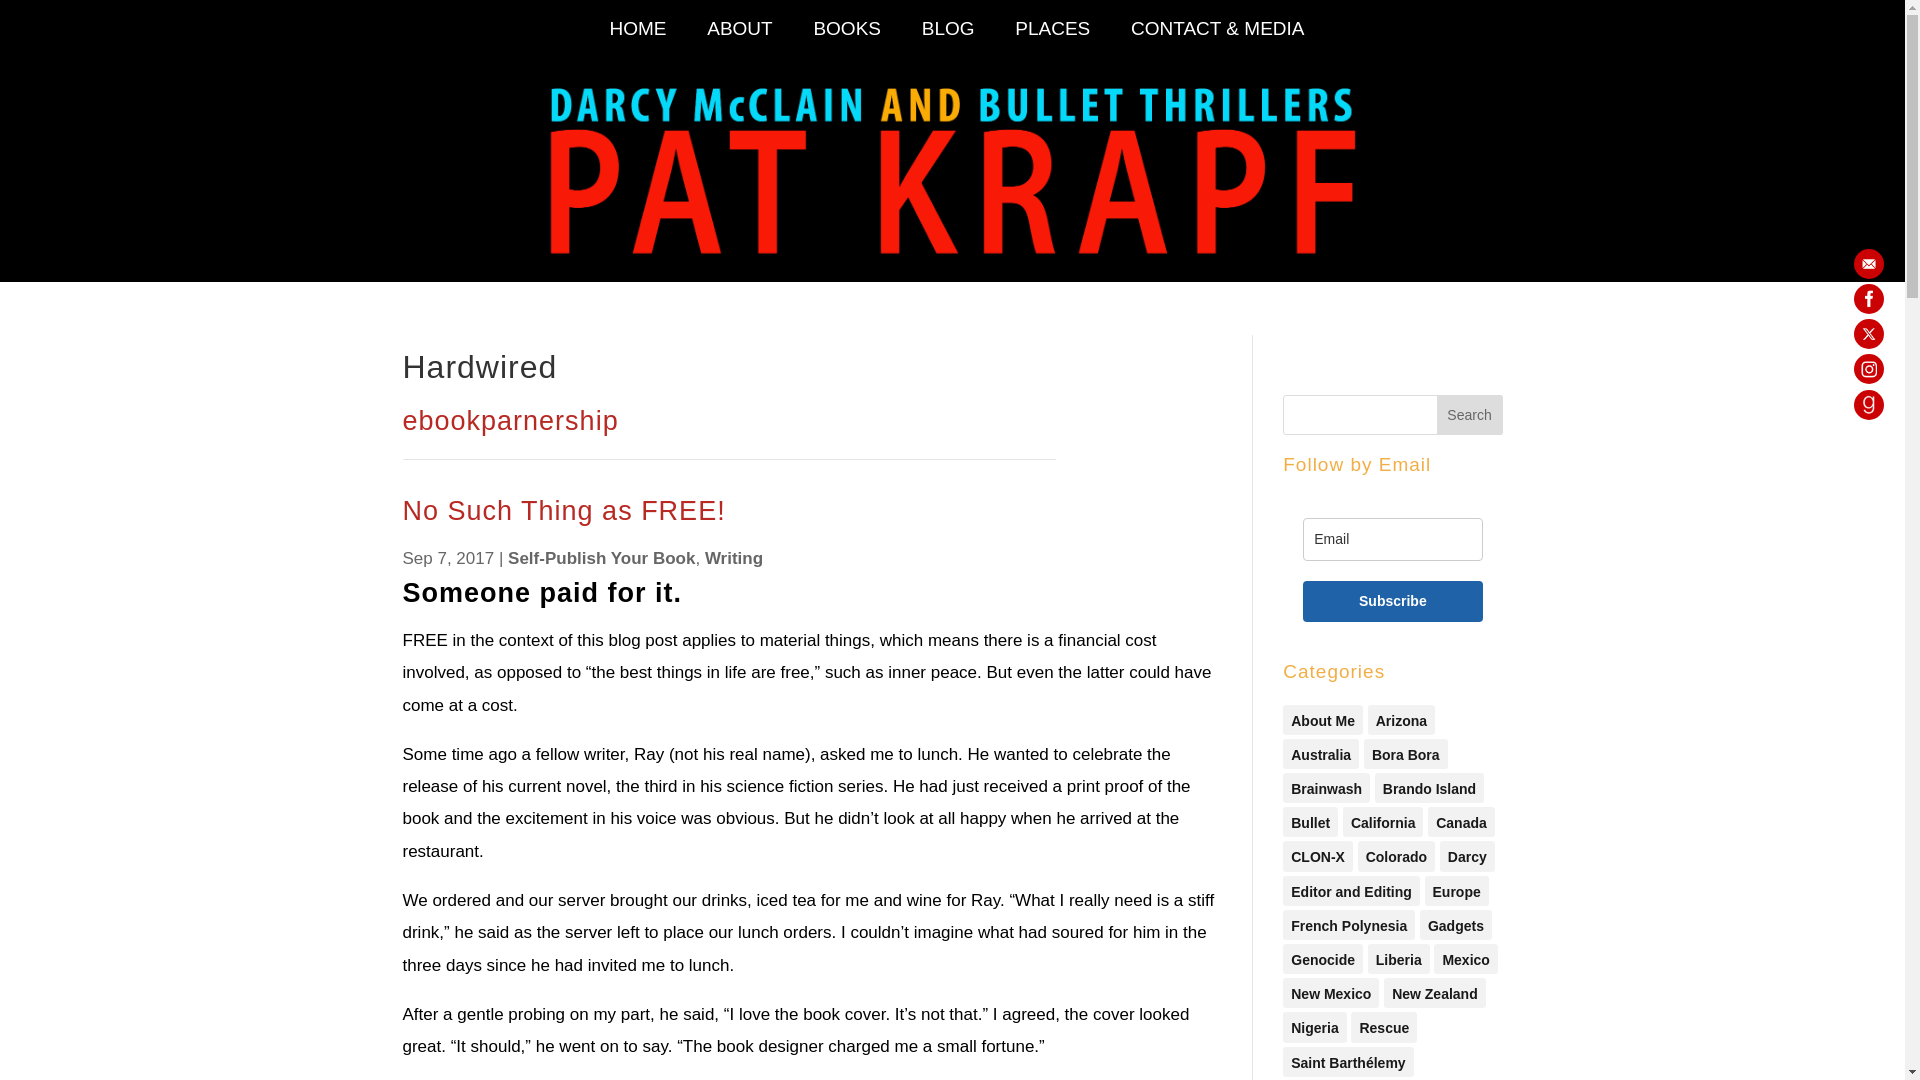 The width and height of the screenshot is (1920, 1080). I want to click on header3-patk-2022, so click(952, 168).